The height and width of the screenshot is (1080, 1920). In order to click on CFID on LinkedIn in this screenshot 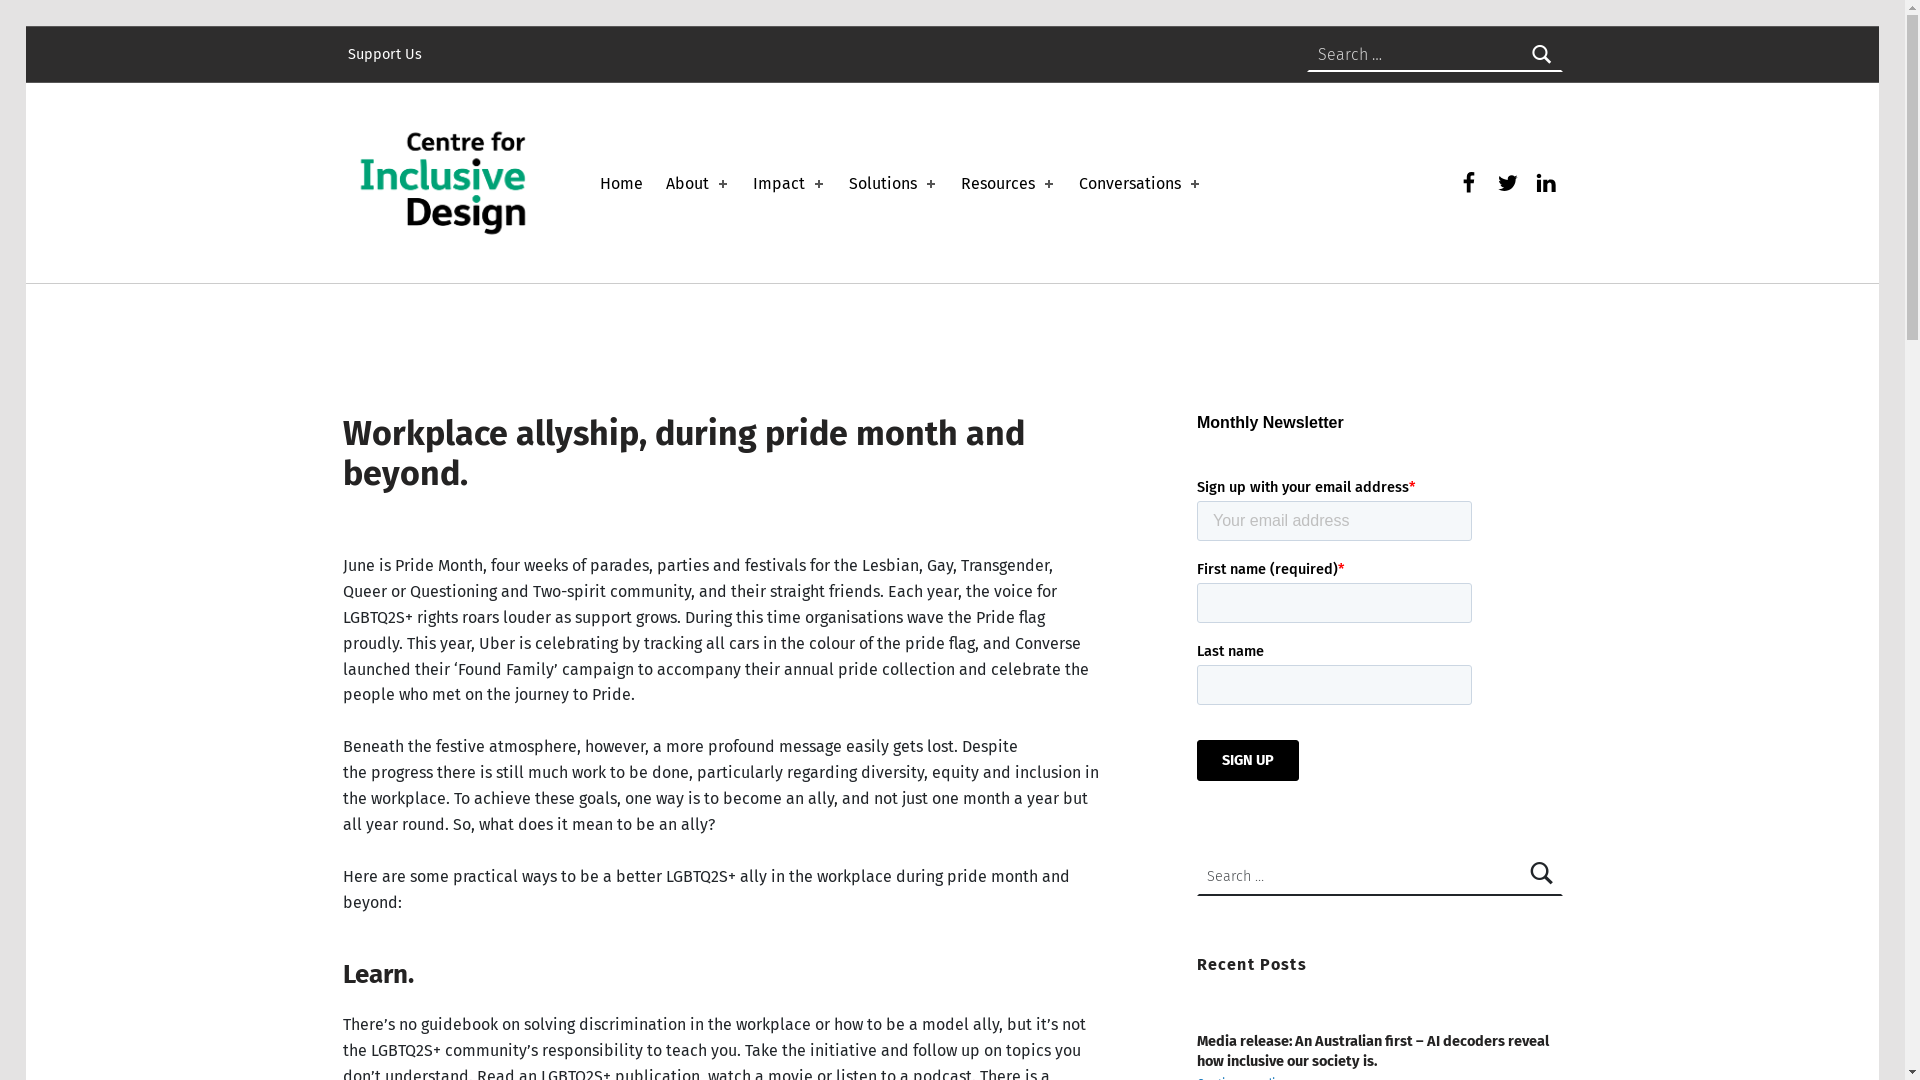, I will do `click(1546, 183)`.